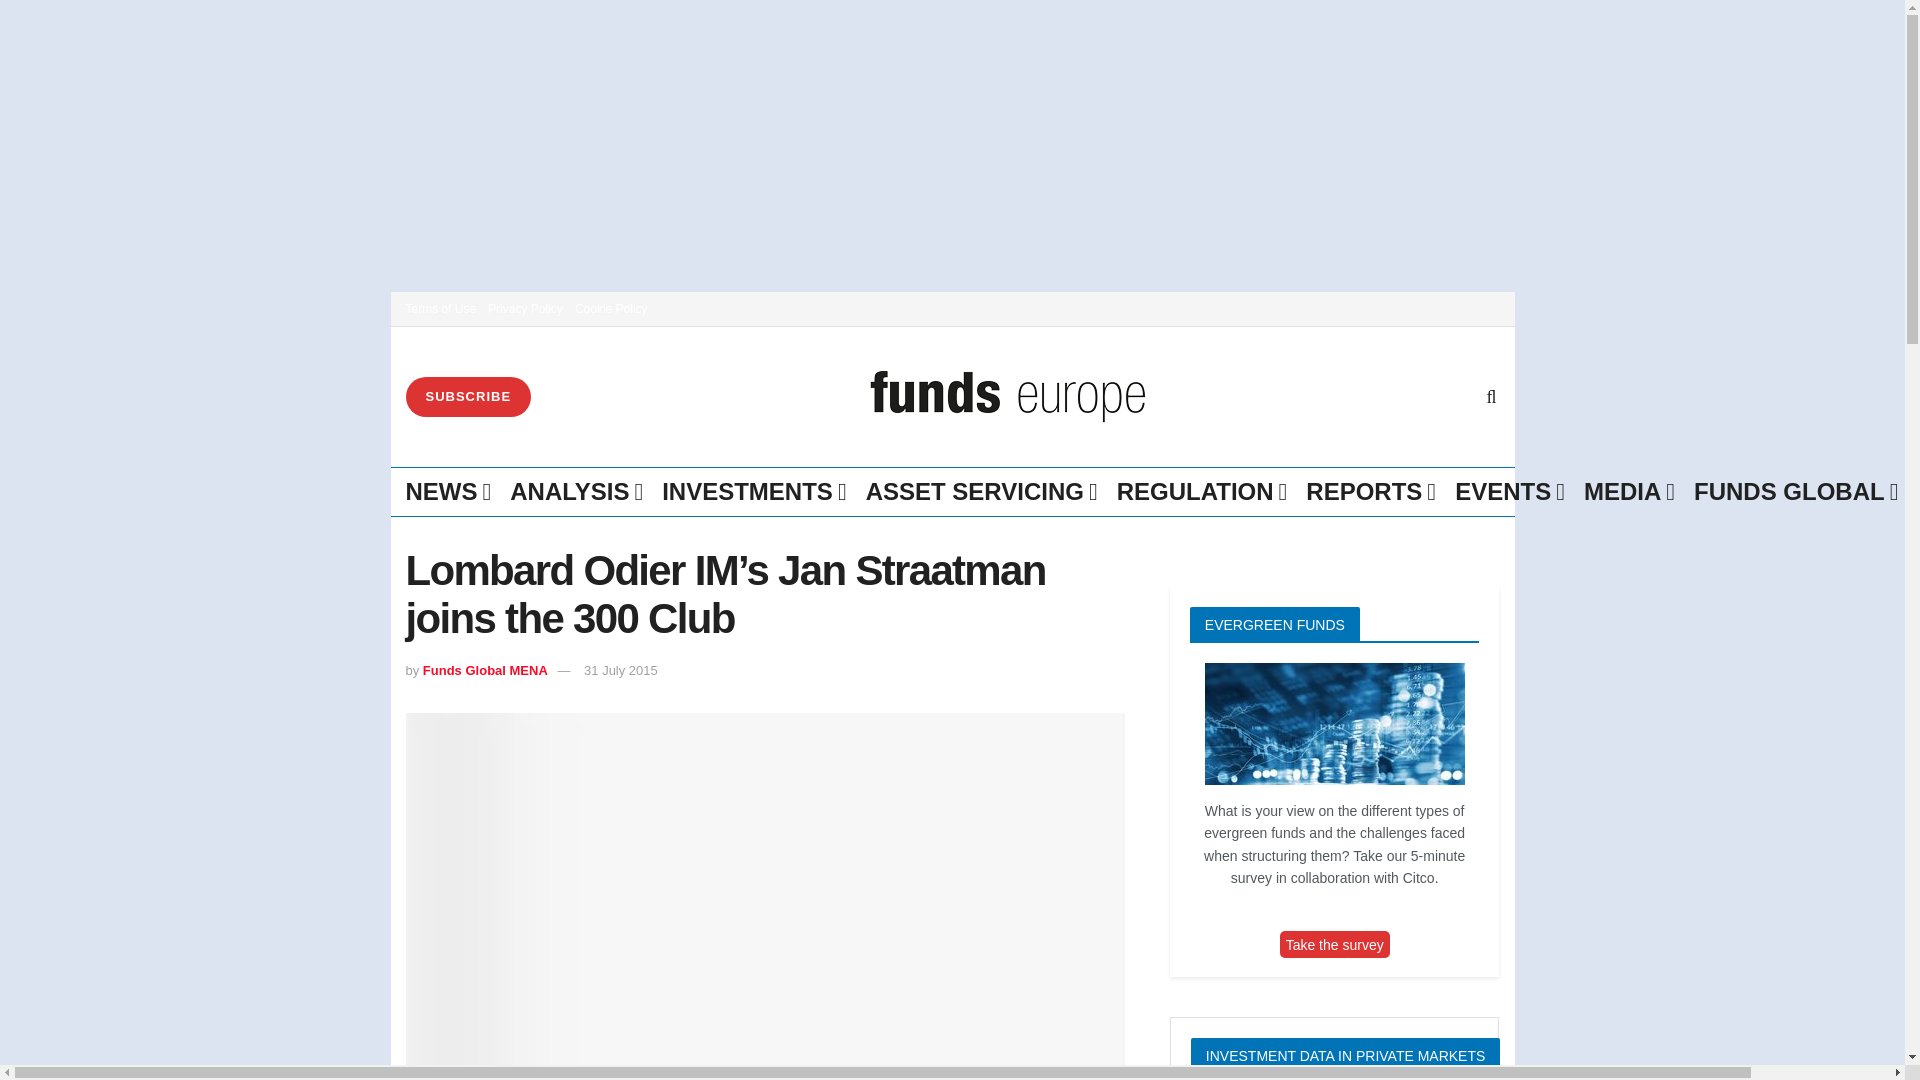  Describe the element at coordinates (1368, 492) in the screenshot. I see `REPORTS` at that location.